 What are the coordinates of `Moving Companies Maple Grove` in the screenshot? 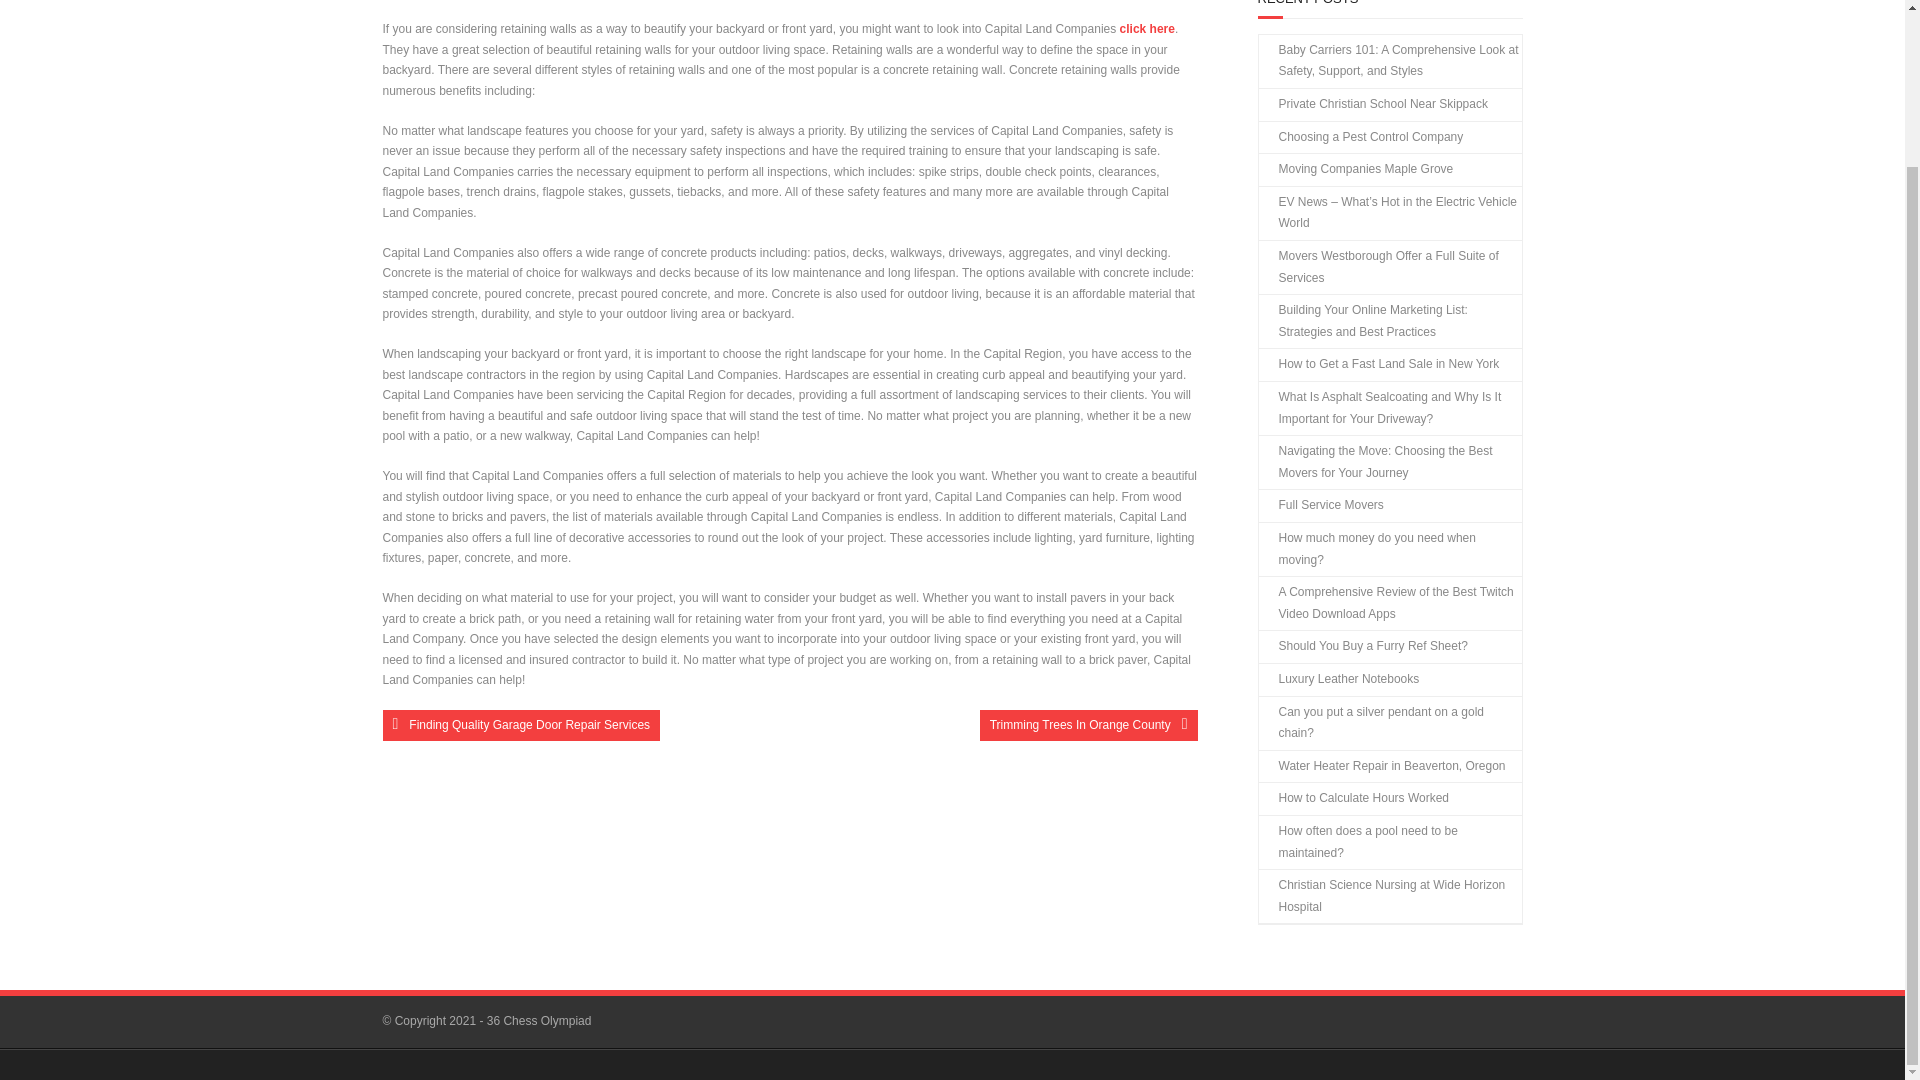 It's located at (1355, 170).